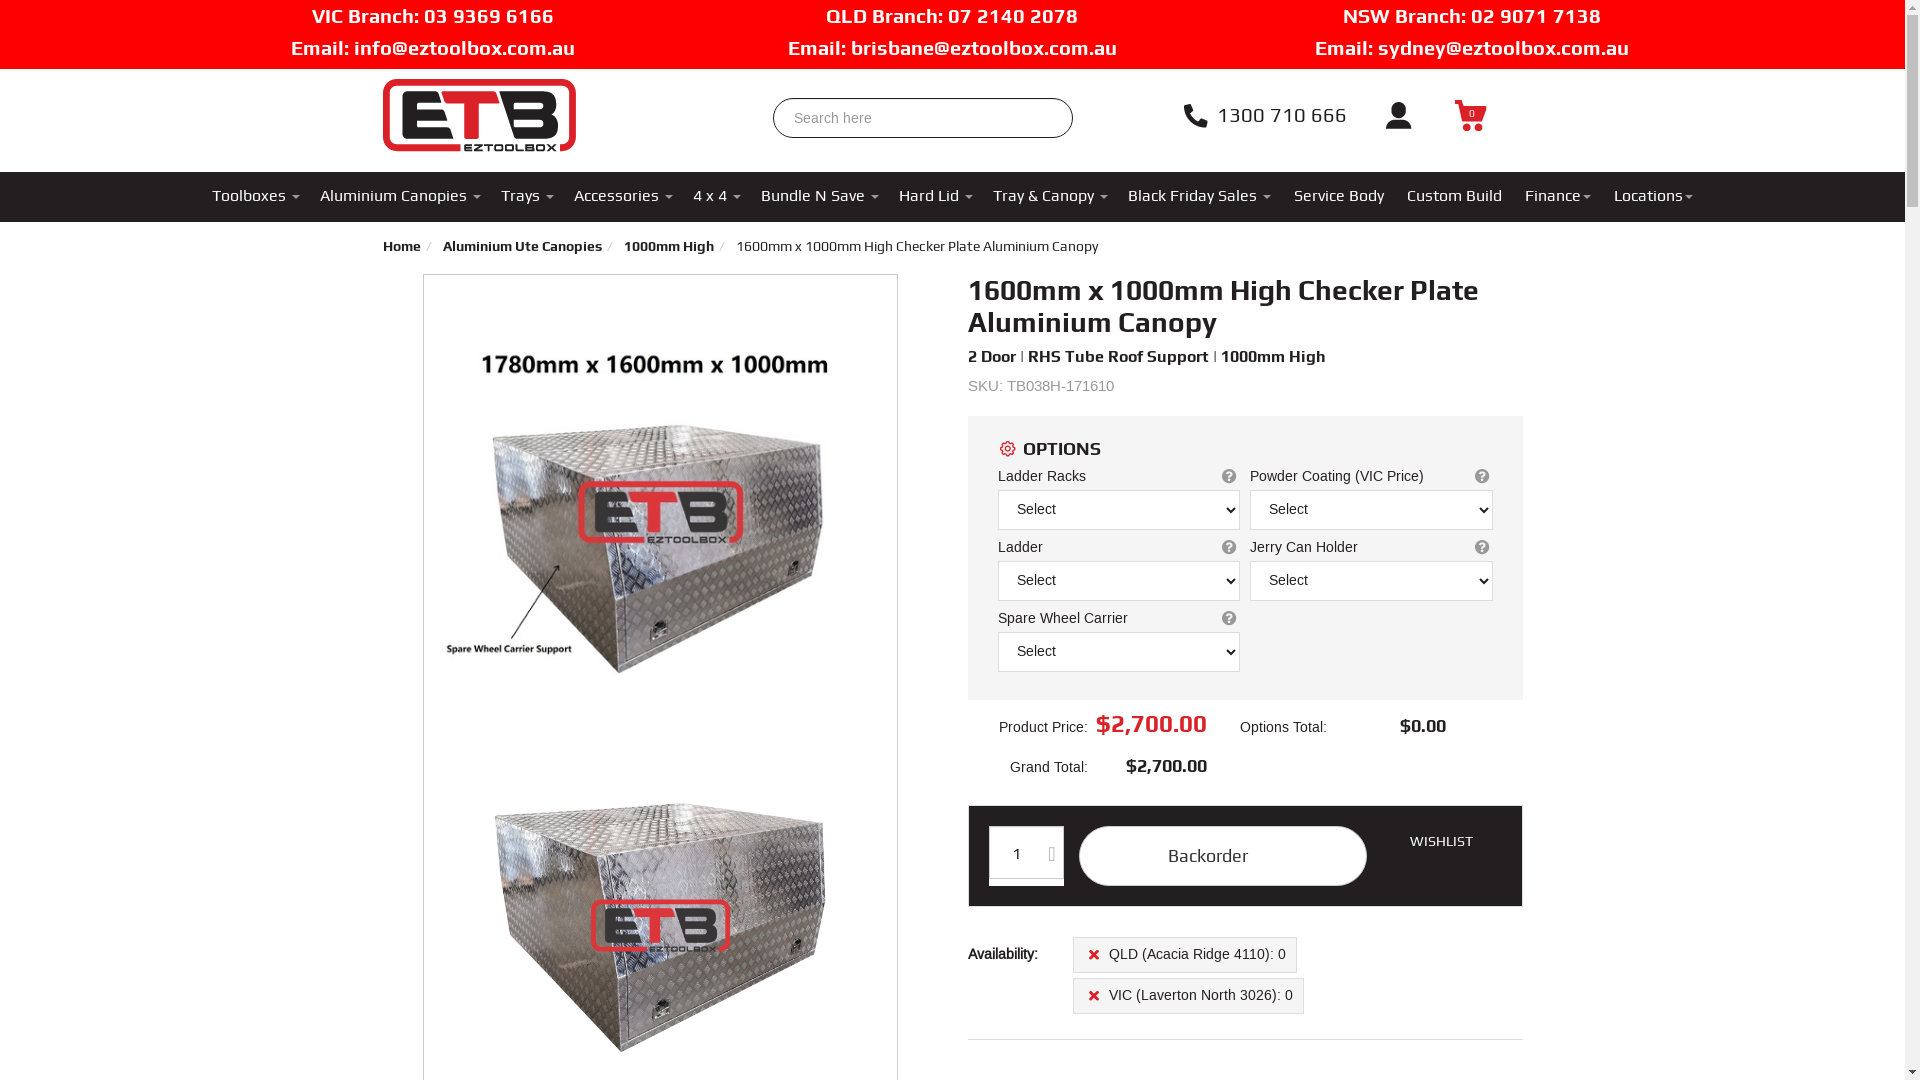 Image resolution: width=1920 pixels, height=1080 pixels. What do you see at coordinates (917, 246) in the screenshot?
I see `1600mm x 1000mm High Checker Plate Aluminium Canopy` at bounding box center [917, 246].